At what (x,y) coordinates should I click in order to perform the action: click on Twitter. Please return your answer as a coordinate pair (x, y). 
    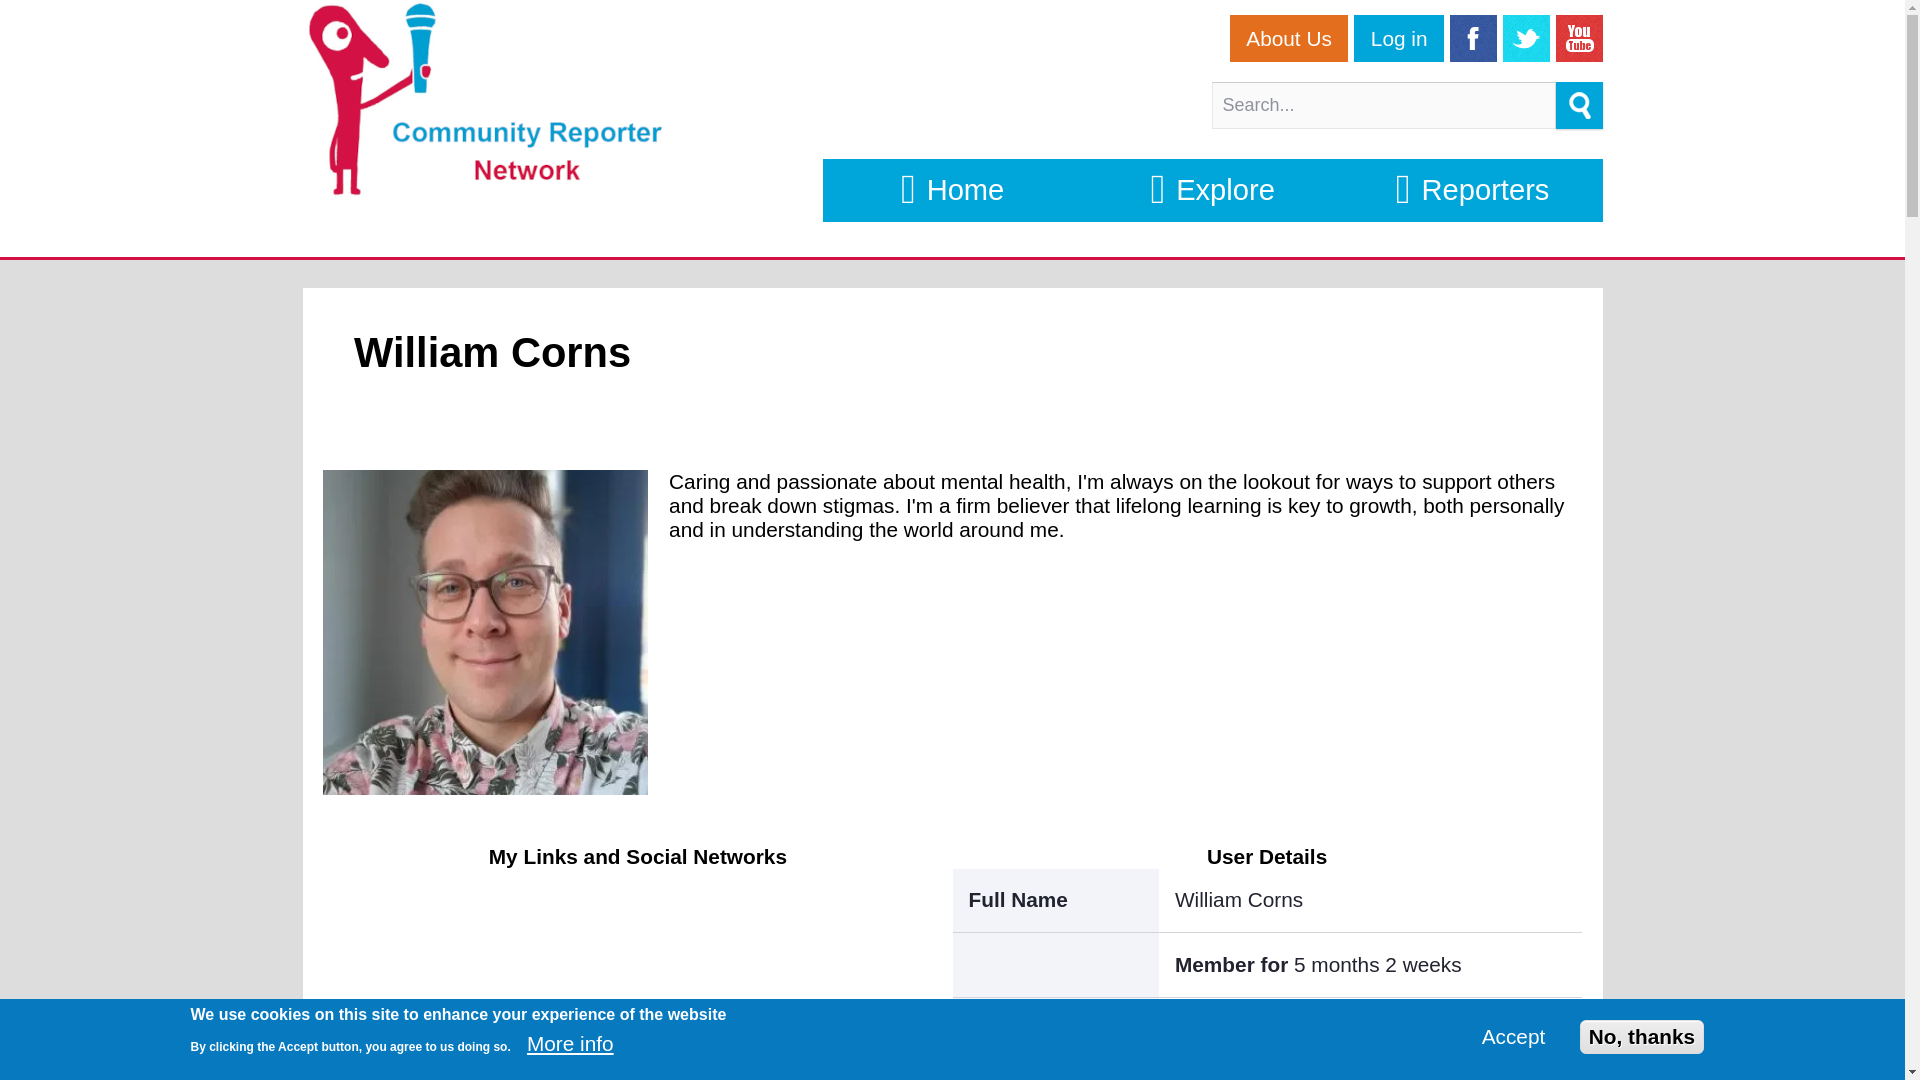
    Looking at the image, I should click on (1526, 38).